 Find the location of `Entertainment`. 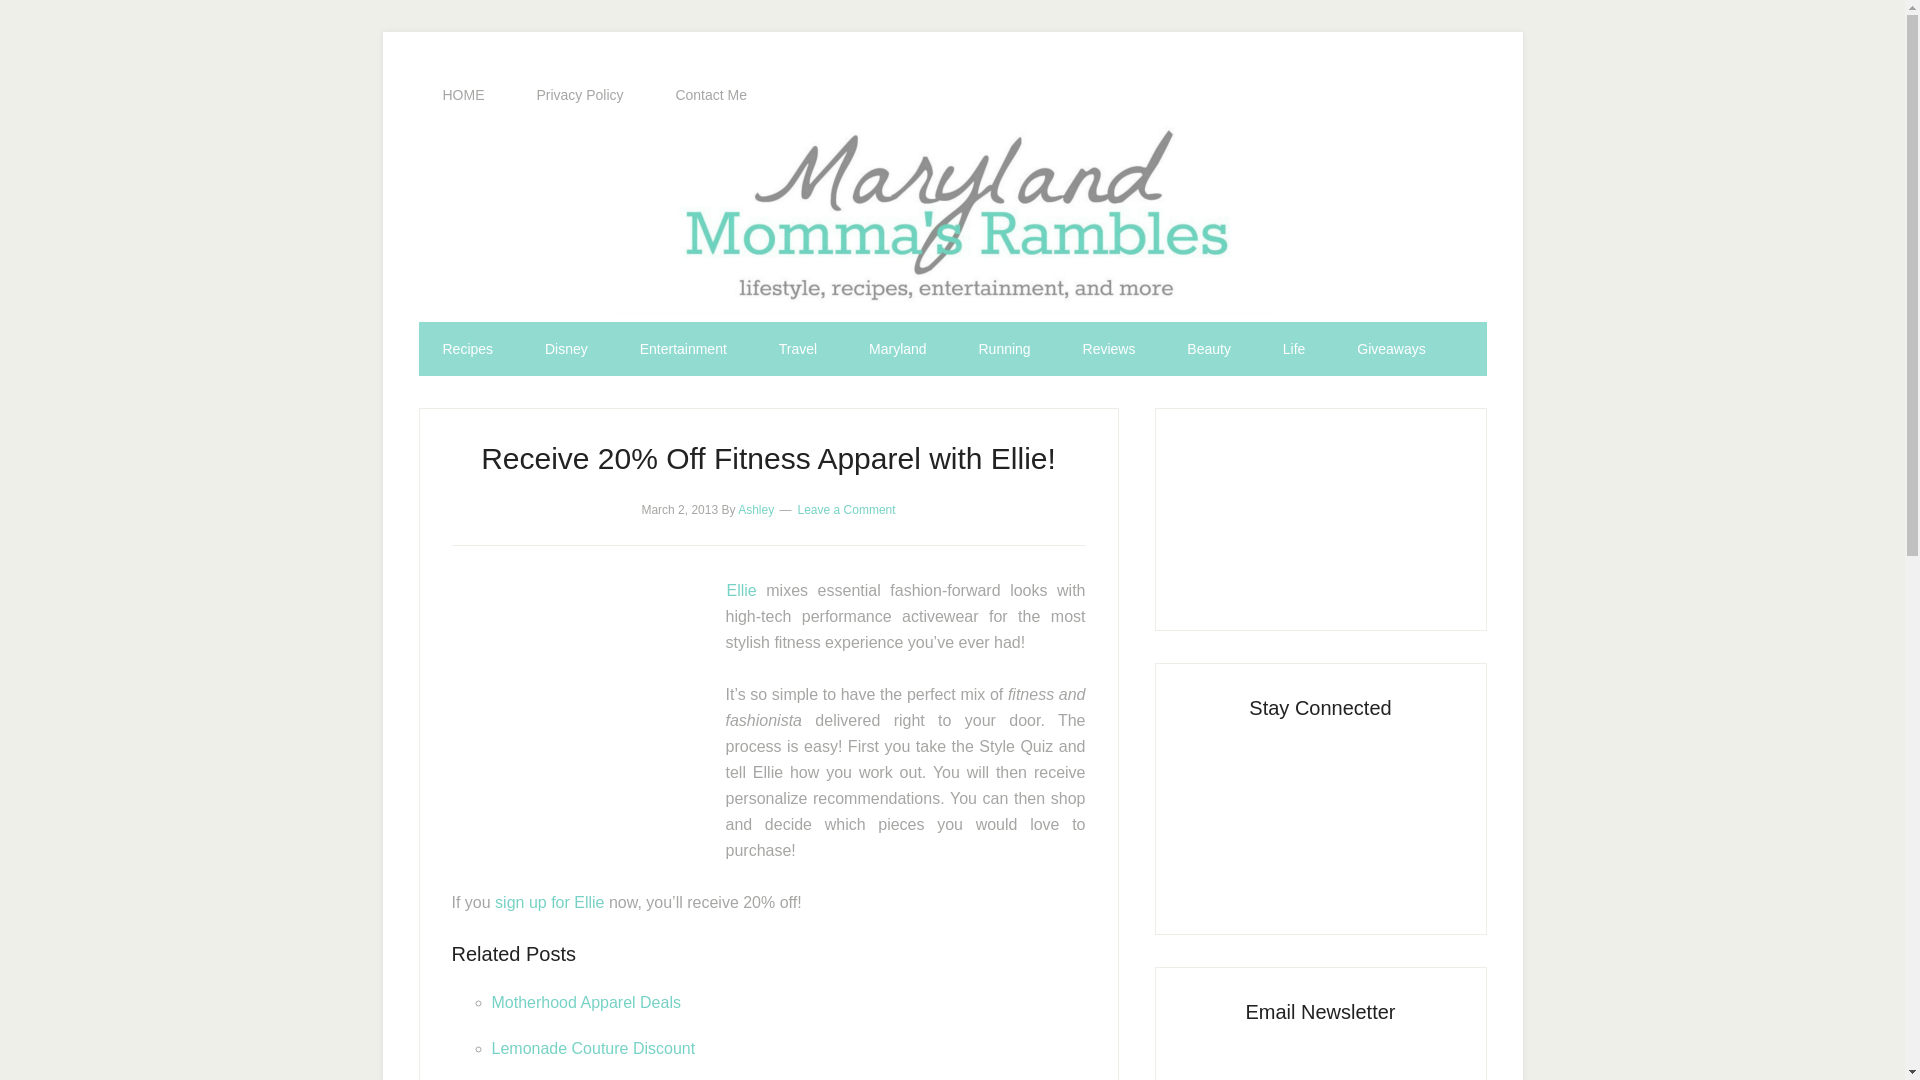

Entertainment is located at coordinates (683, 348).